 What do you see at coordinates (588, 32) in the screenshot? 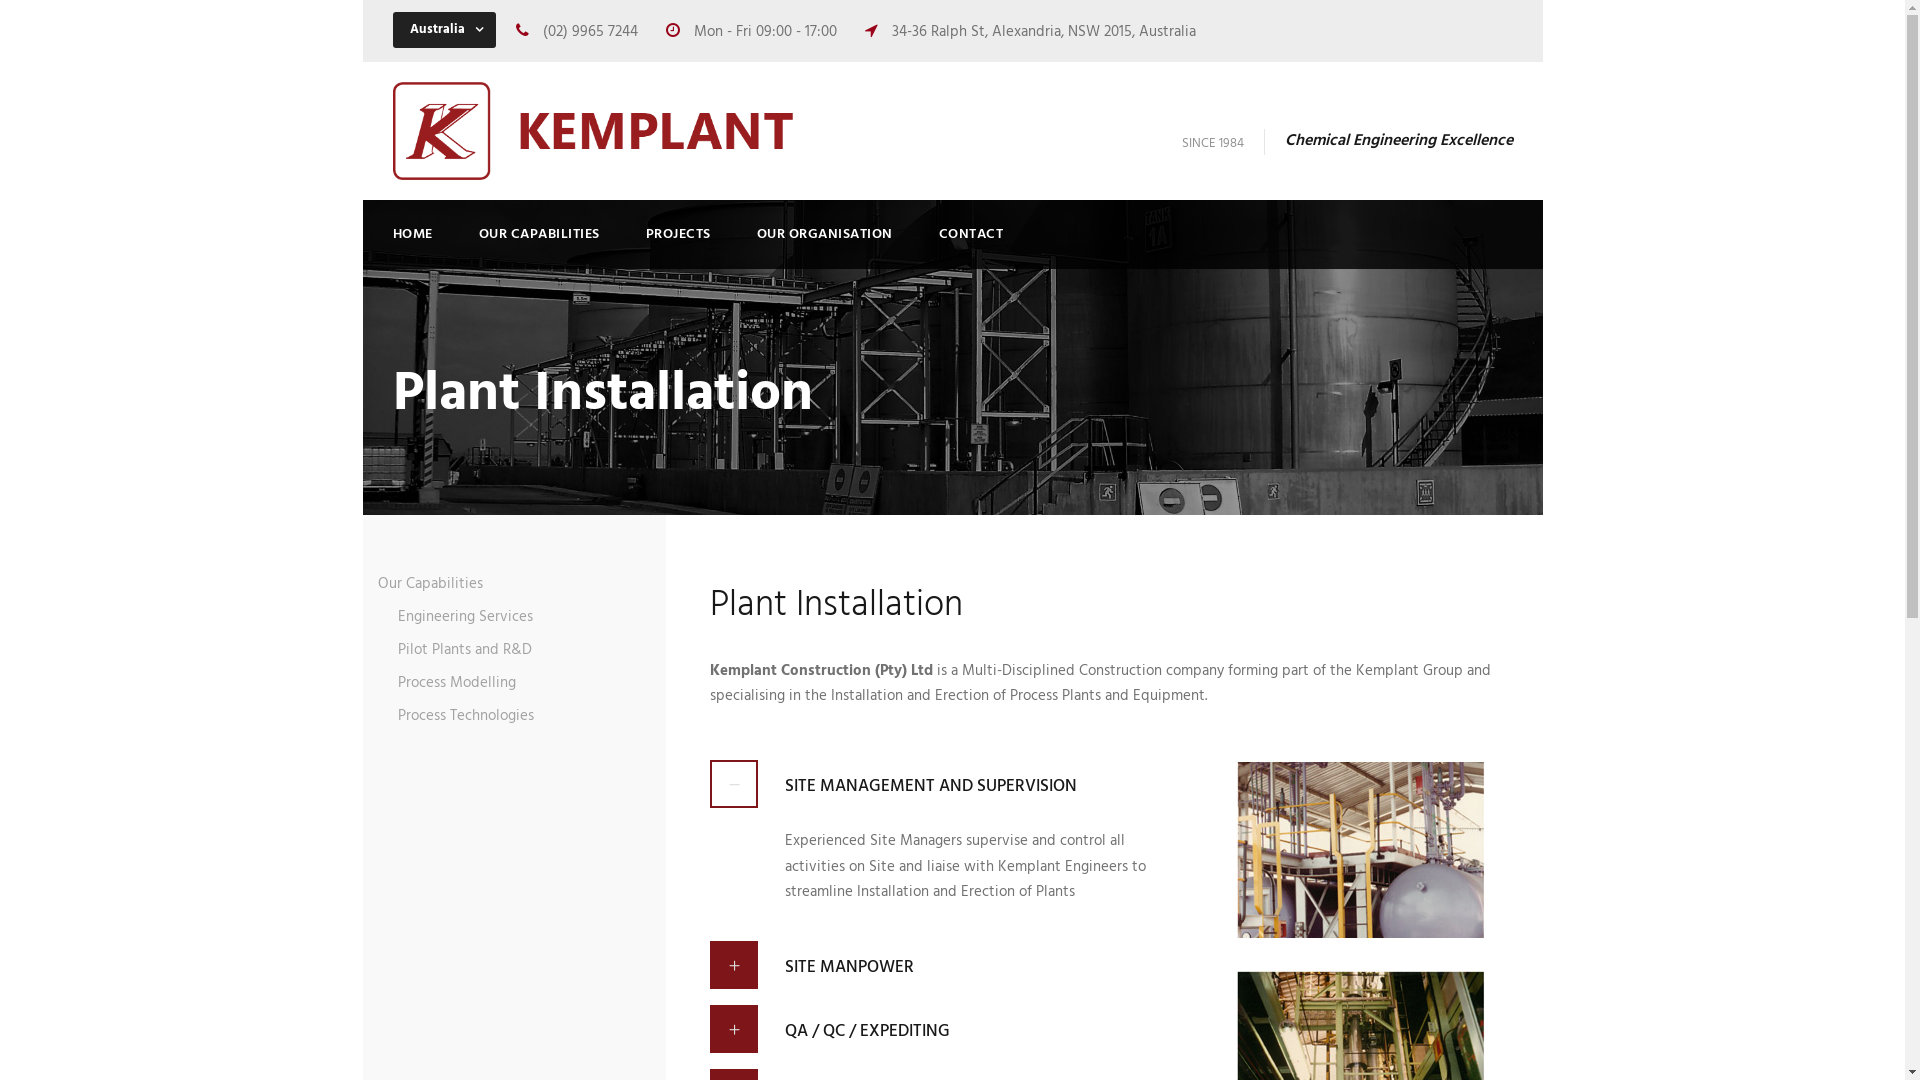
I see `(02) 9965 7244` at bounding box center [588, 32].